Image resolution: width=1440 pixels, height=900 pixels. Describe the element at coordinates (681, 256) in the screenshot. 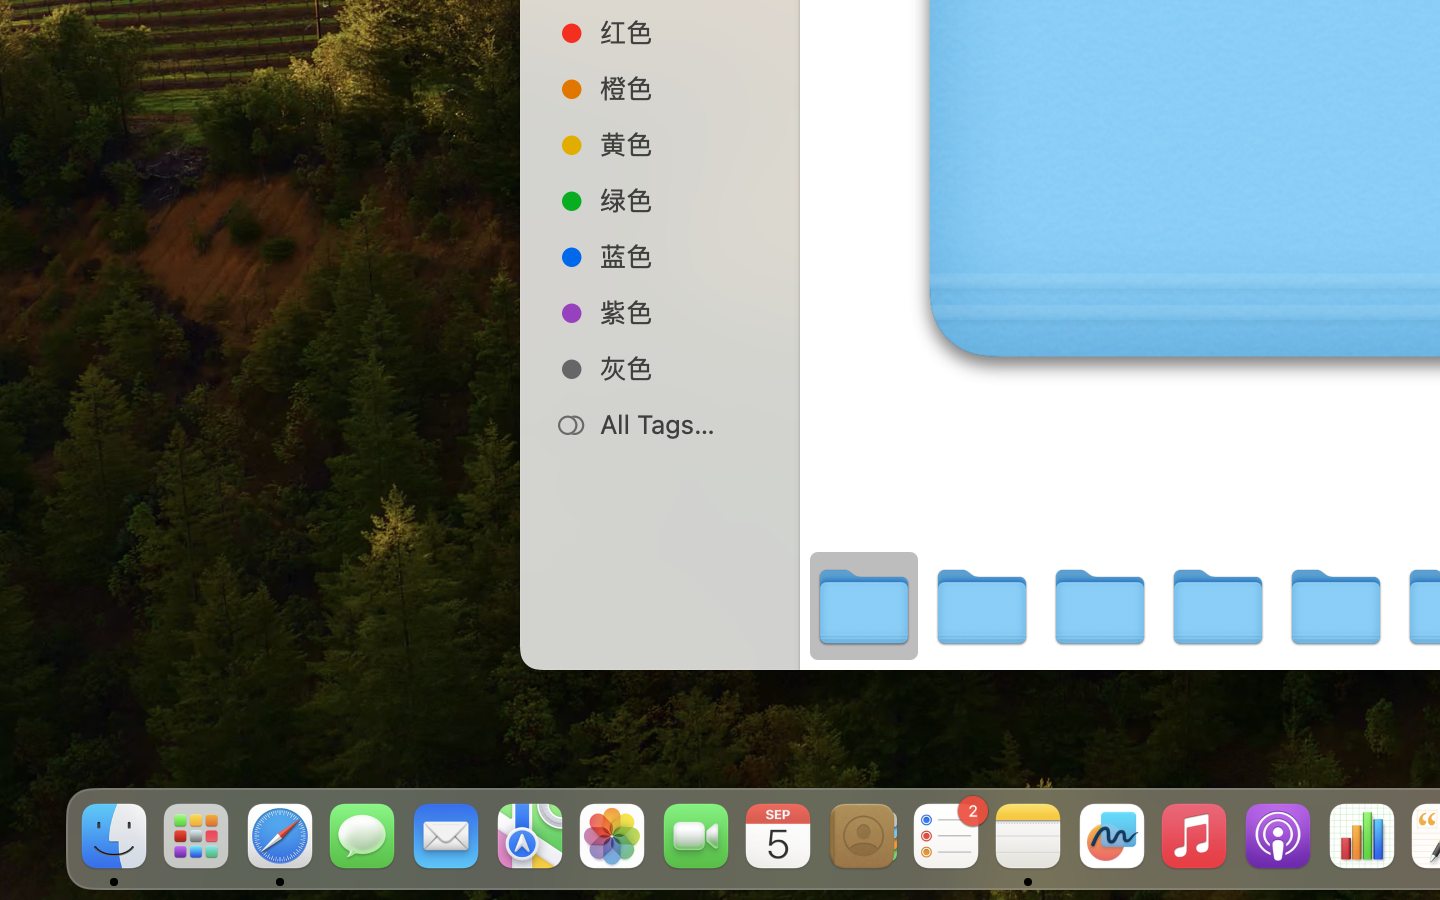

I see `蓝色` at that location.